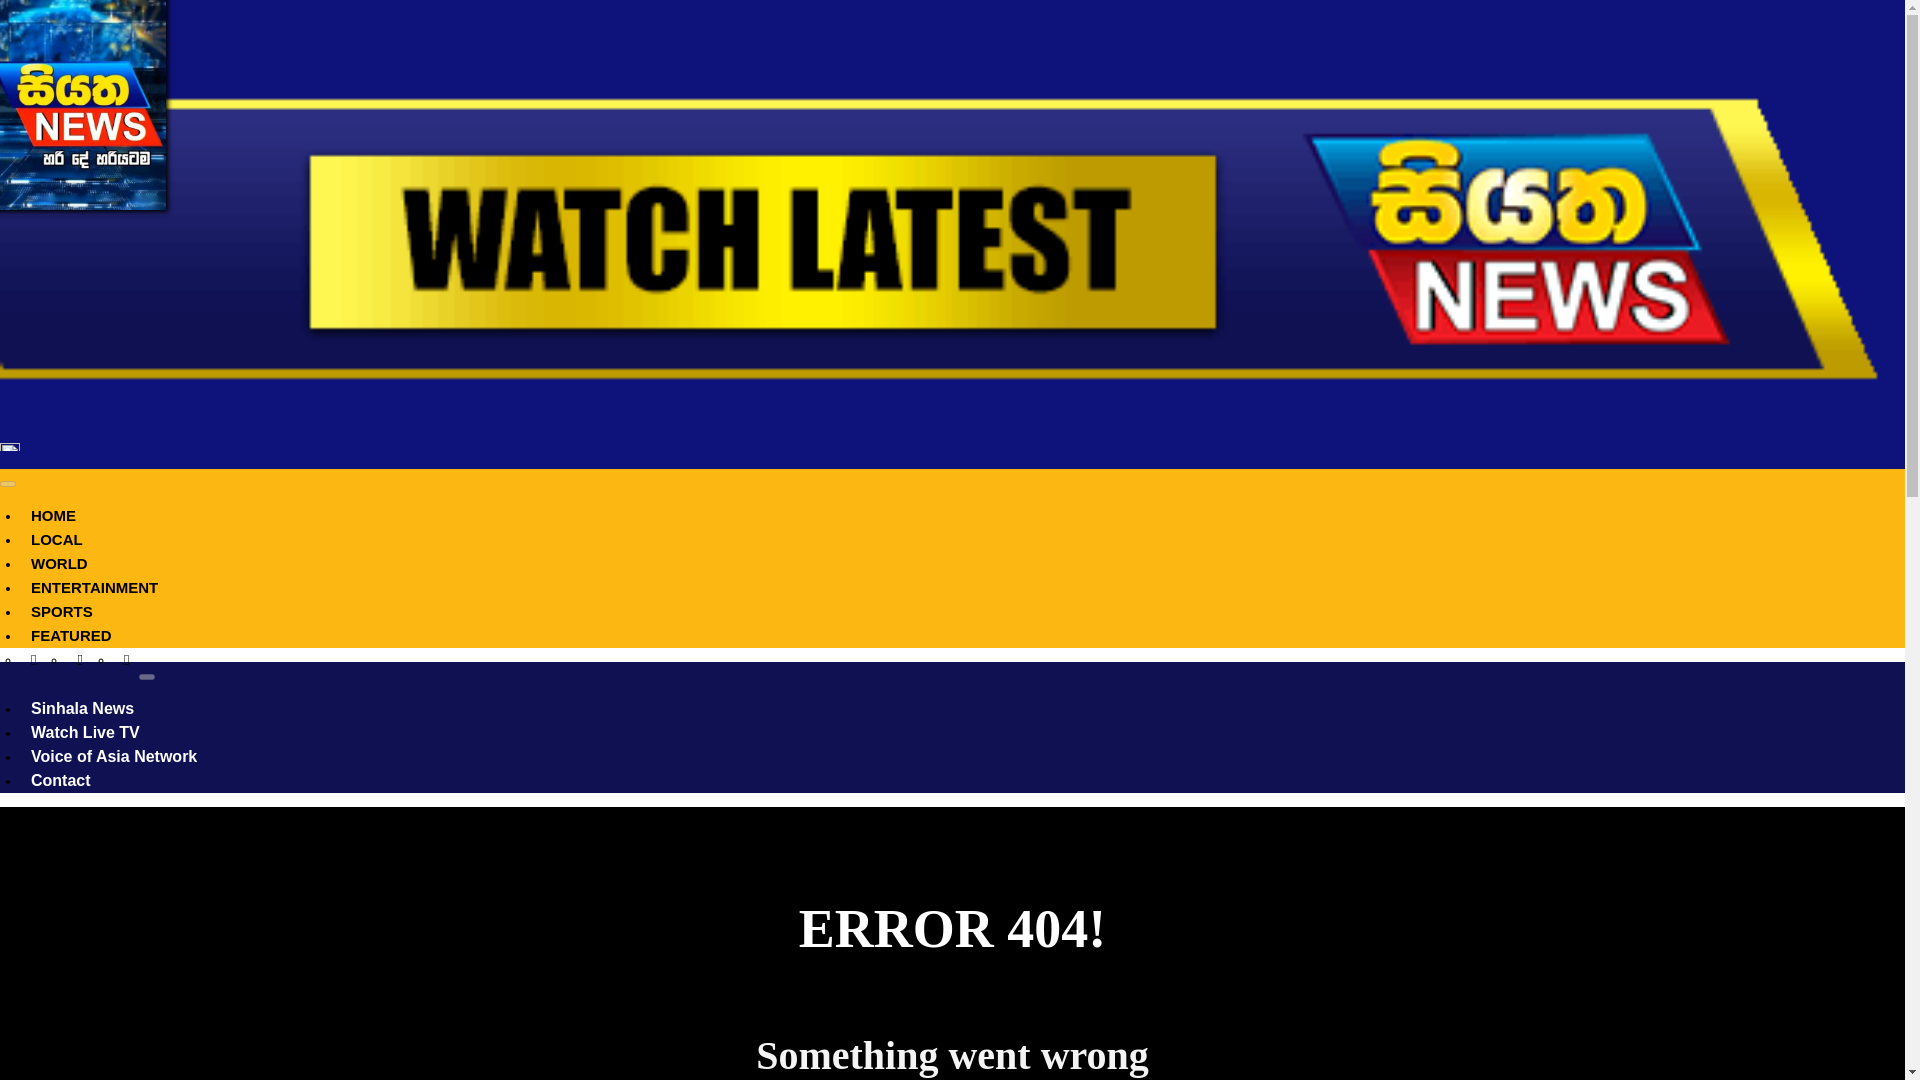 This screenshot has width=1920, height=1080. I want to click on Contact, so click(61, 780).